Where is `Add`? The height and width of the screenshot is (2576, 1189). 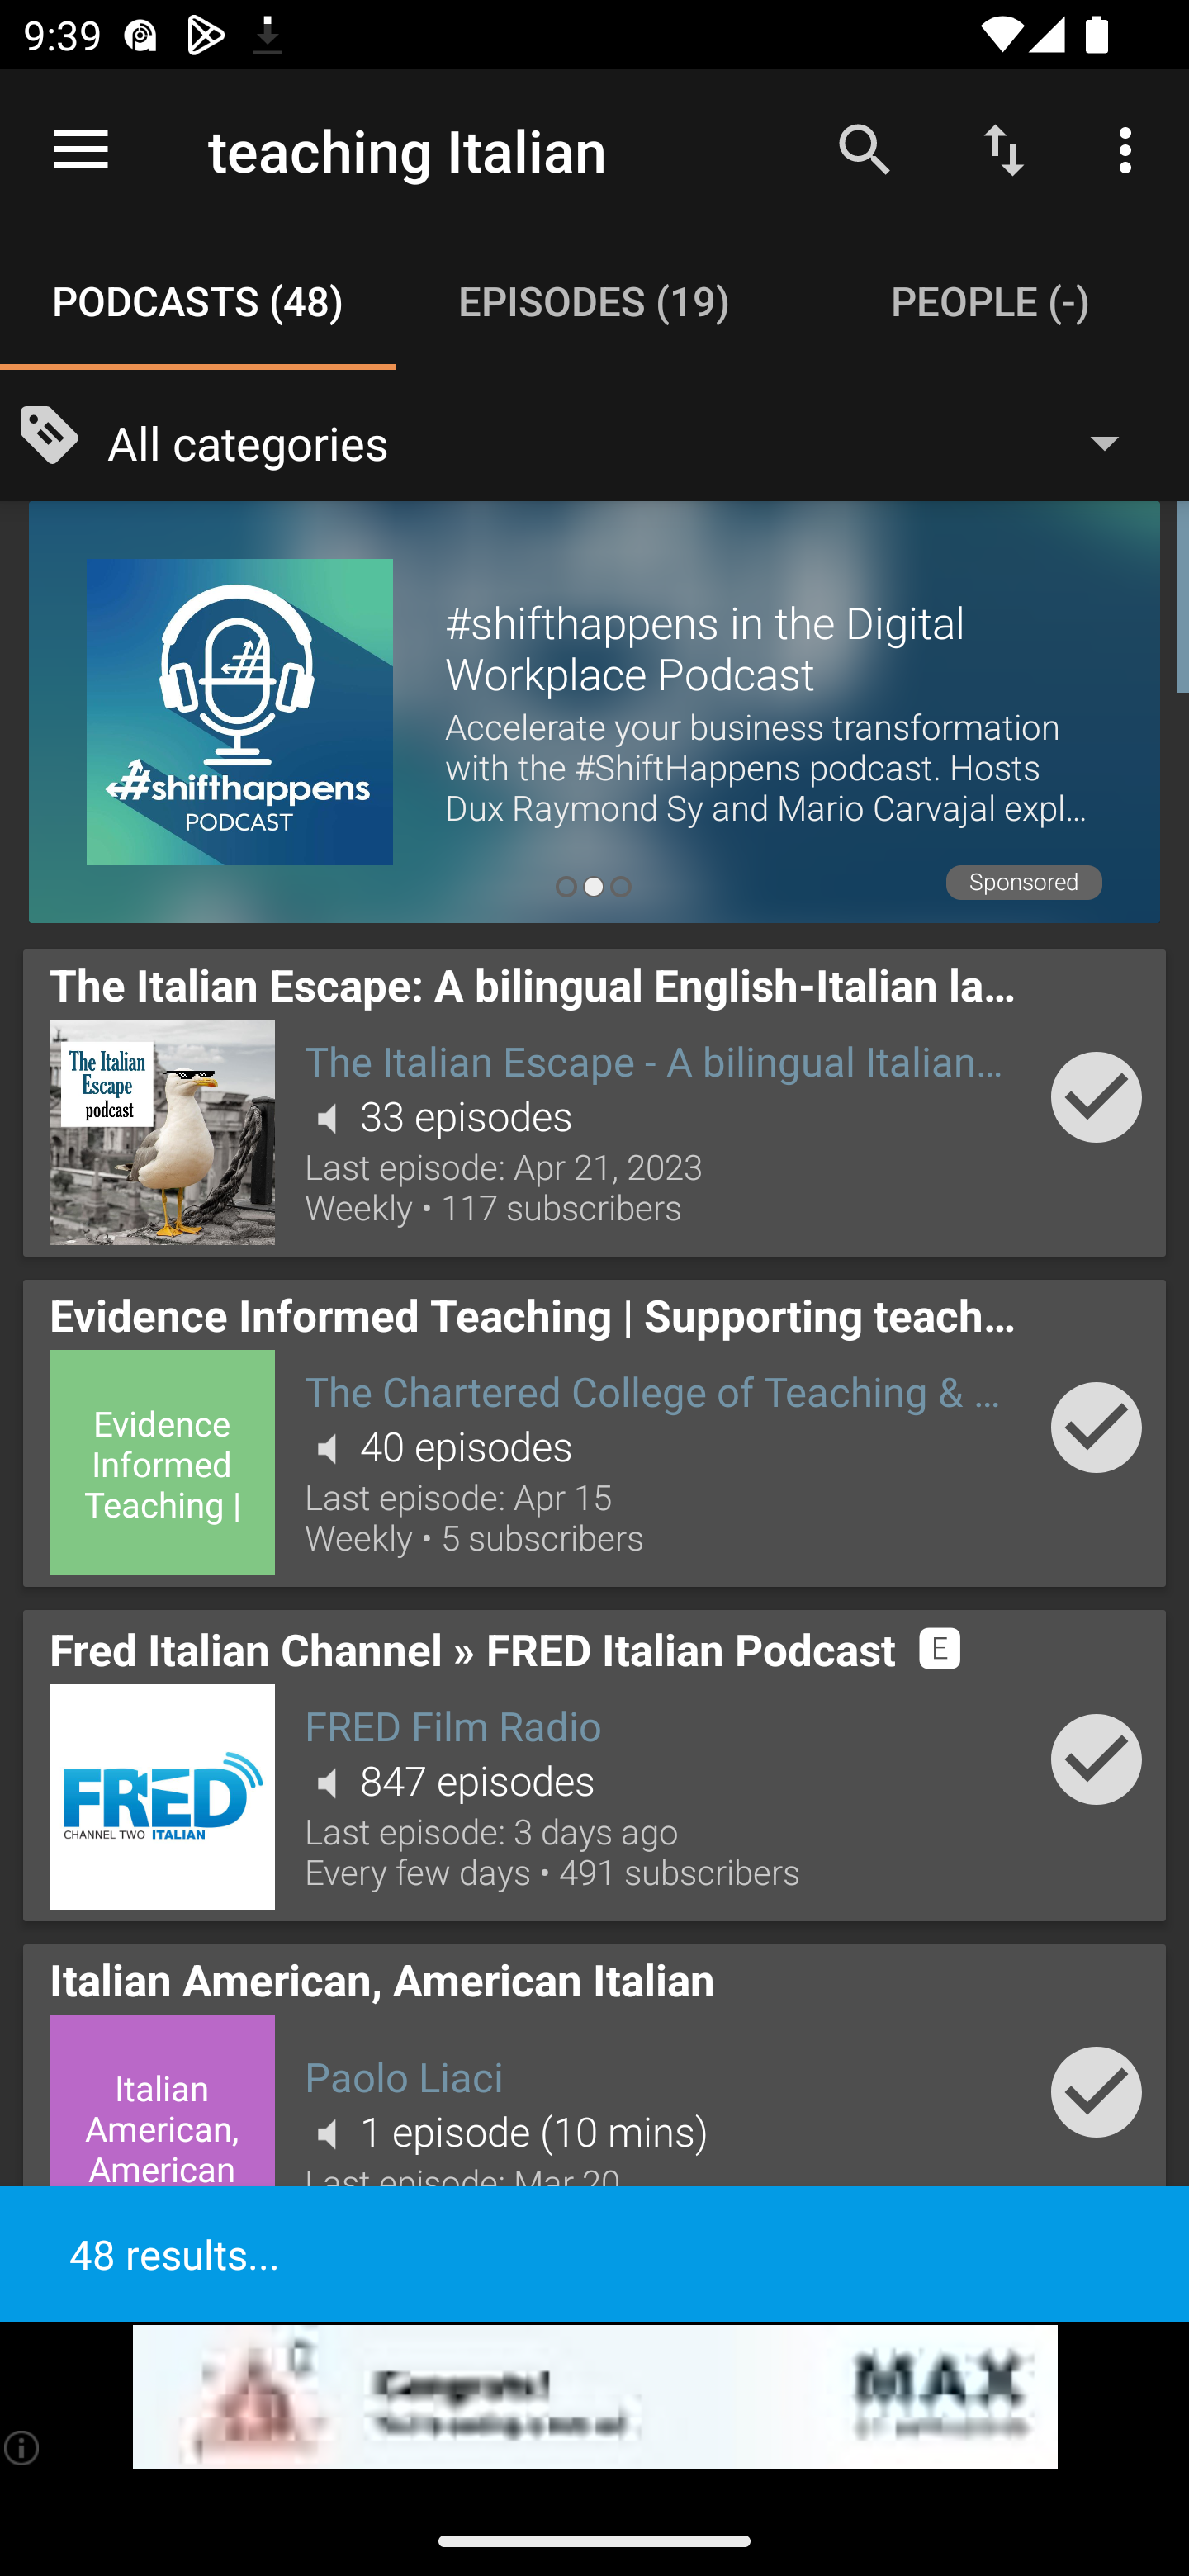
Add is located at coordinates (1097, 1427).